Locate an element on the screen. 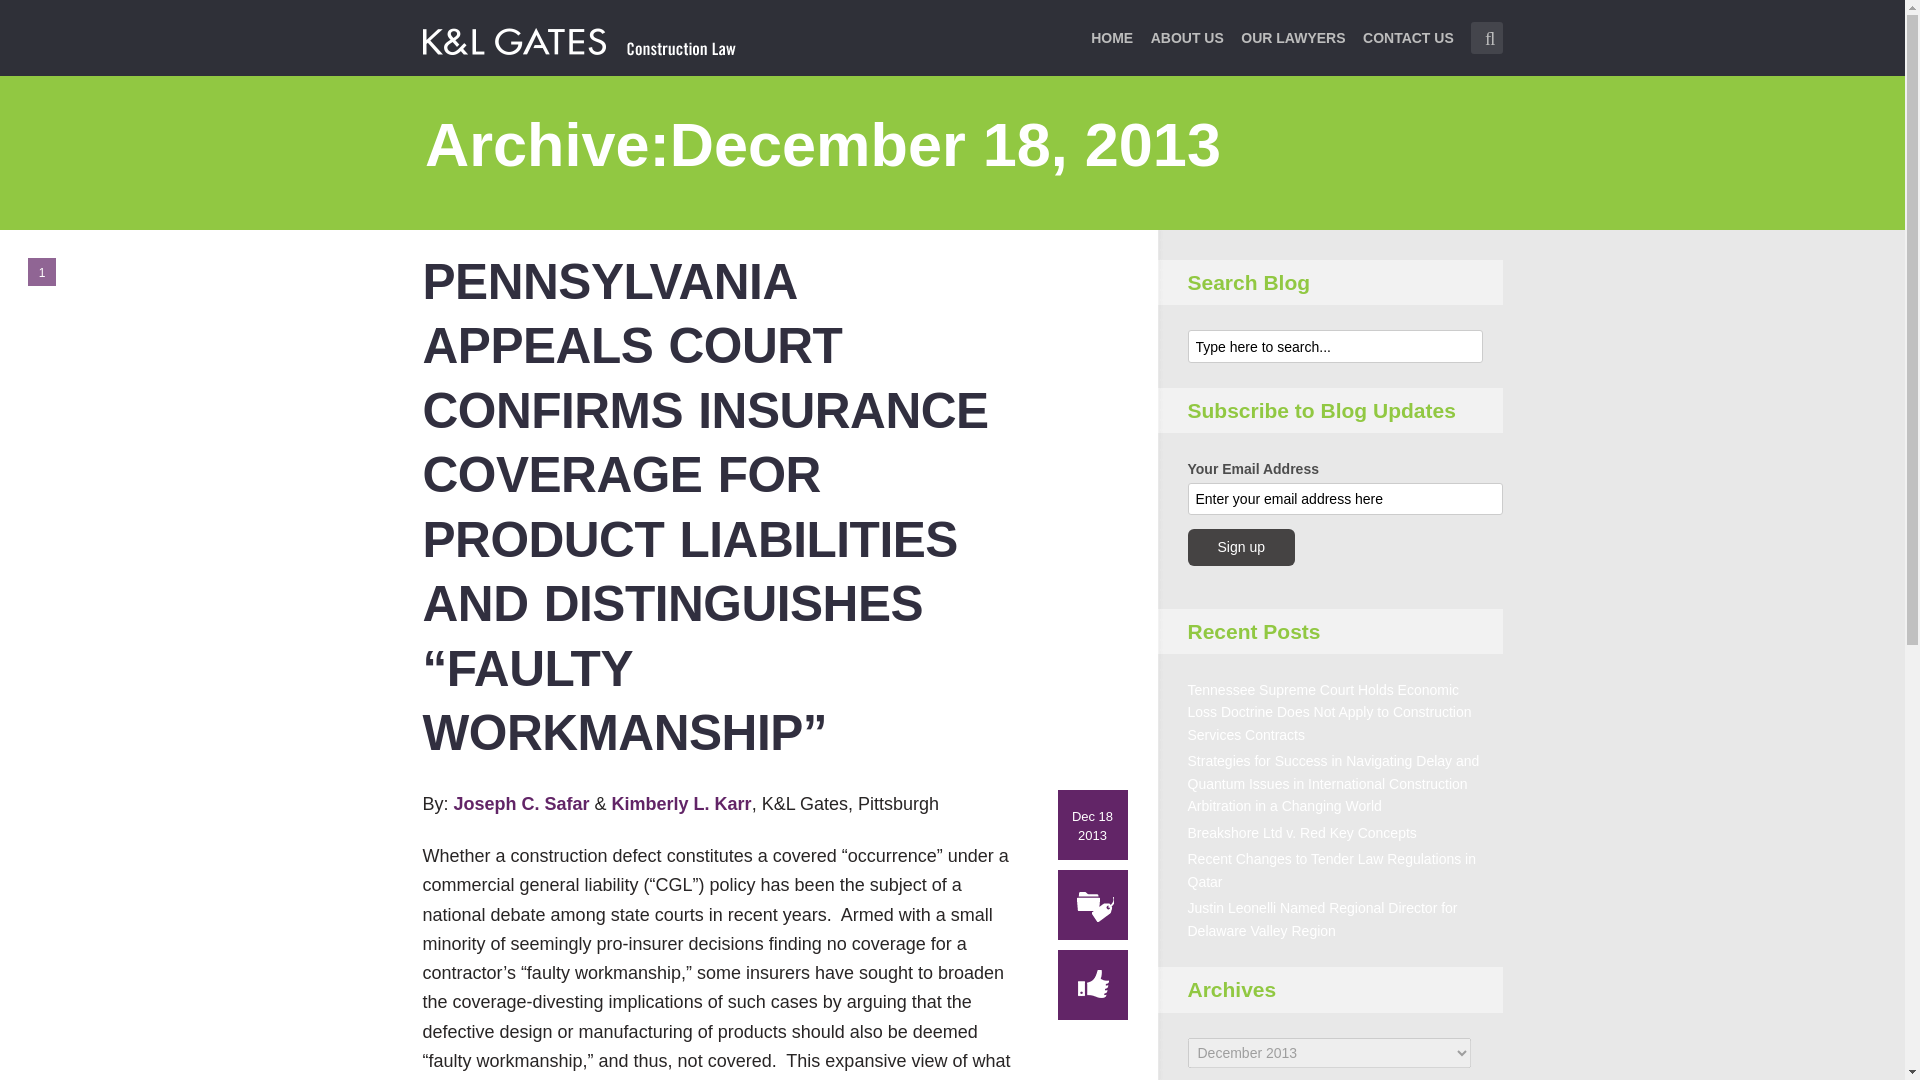 The height and width of the screenshot is (1080, 1920). Kimberly L. Karr is located at coordinates (682, 804).